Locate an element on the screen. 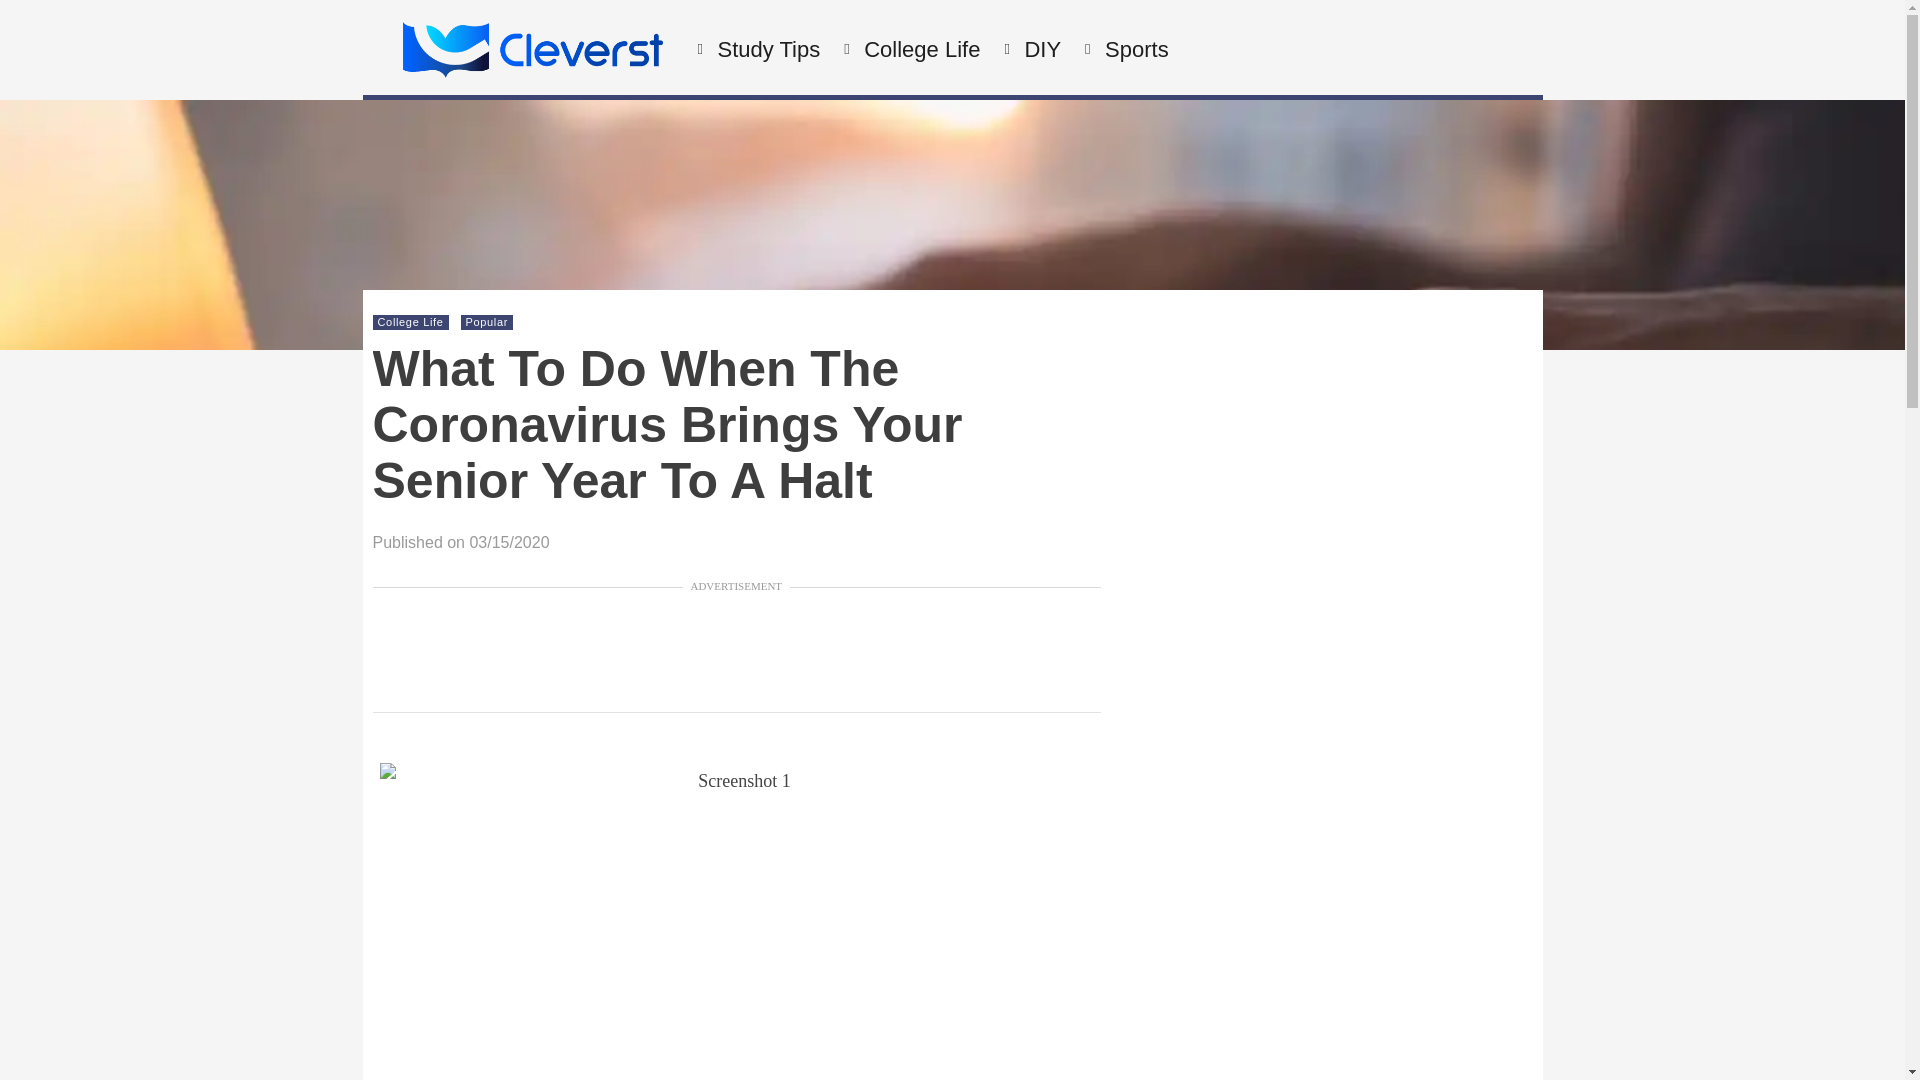  Sports is located at coordinates (1134, 50).